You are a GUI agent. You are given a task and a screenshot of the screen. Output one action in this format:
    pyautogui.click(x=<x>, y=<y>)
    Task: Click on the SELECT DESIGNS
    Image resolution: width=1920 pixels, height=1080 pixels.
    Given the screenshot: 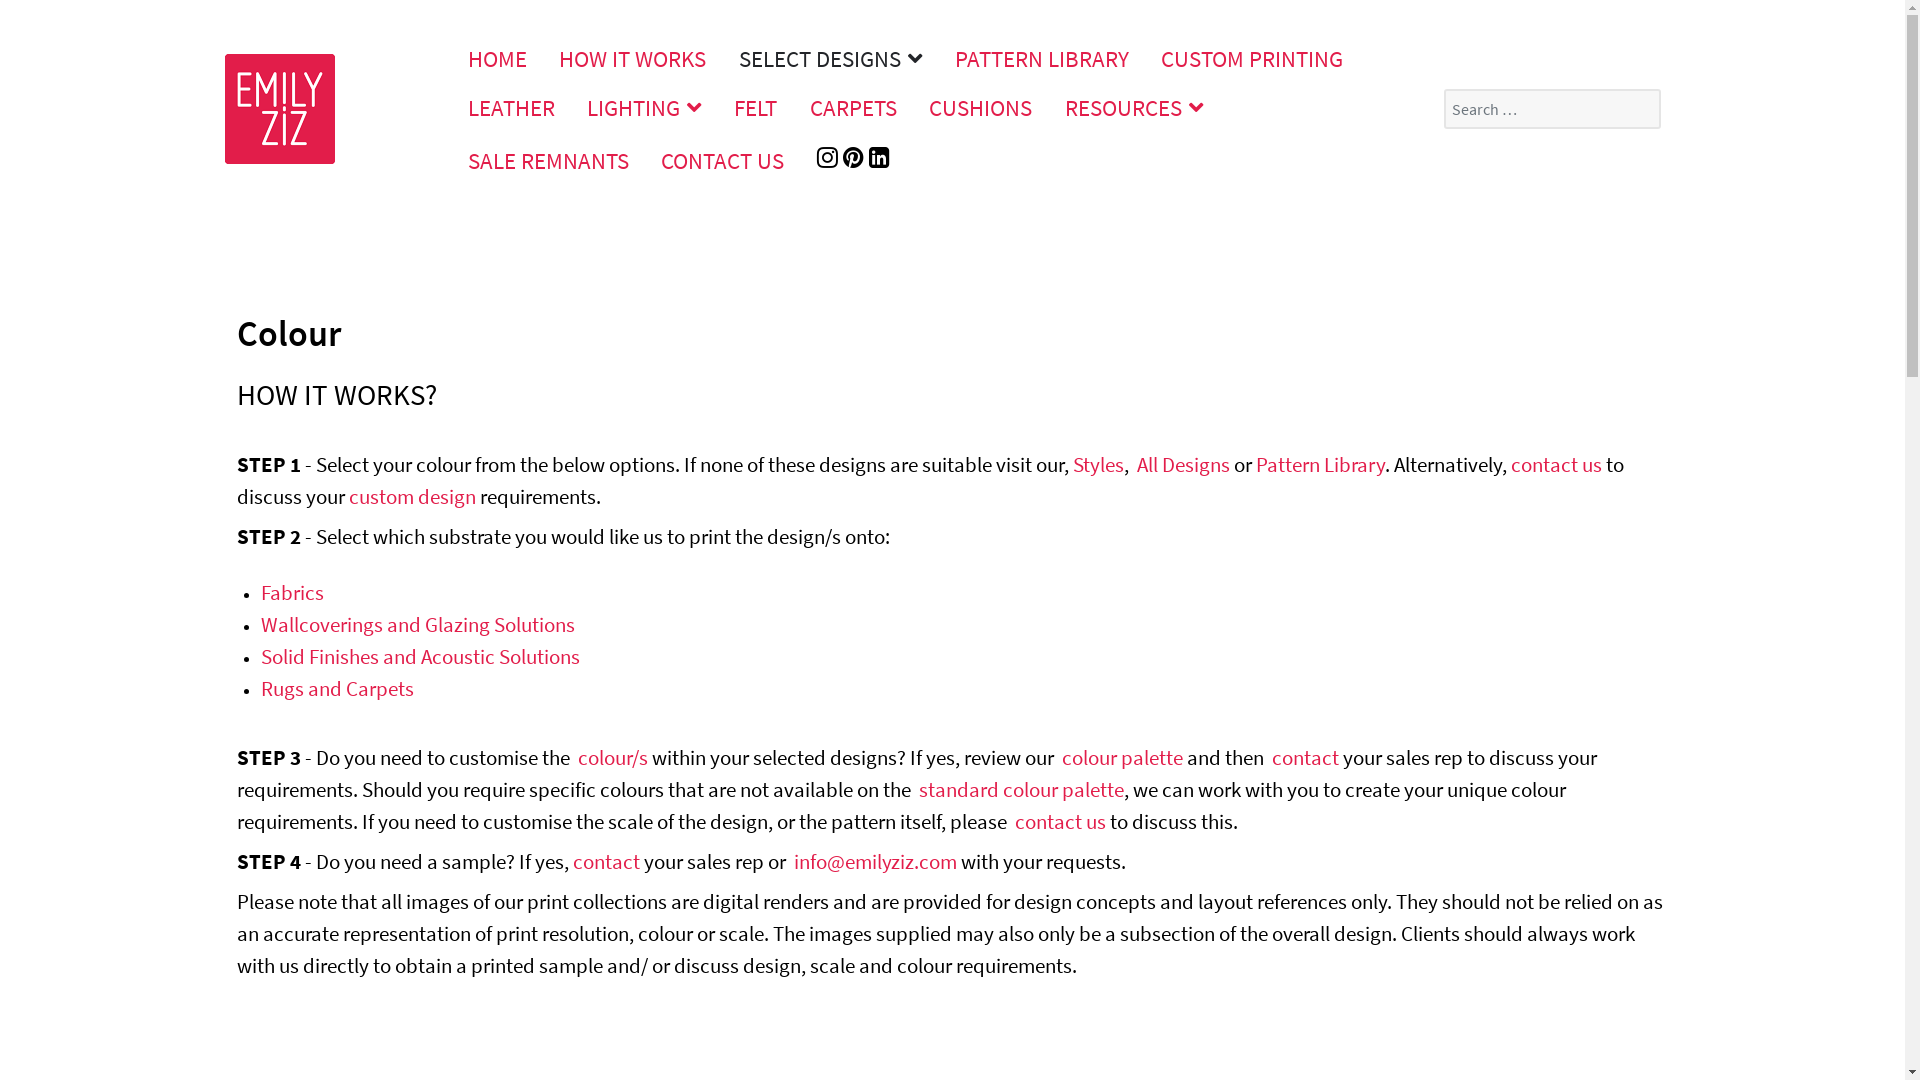 What is the action you would take?
    pyautogui.click(x=830, y=58)
    